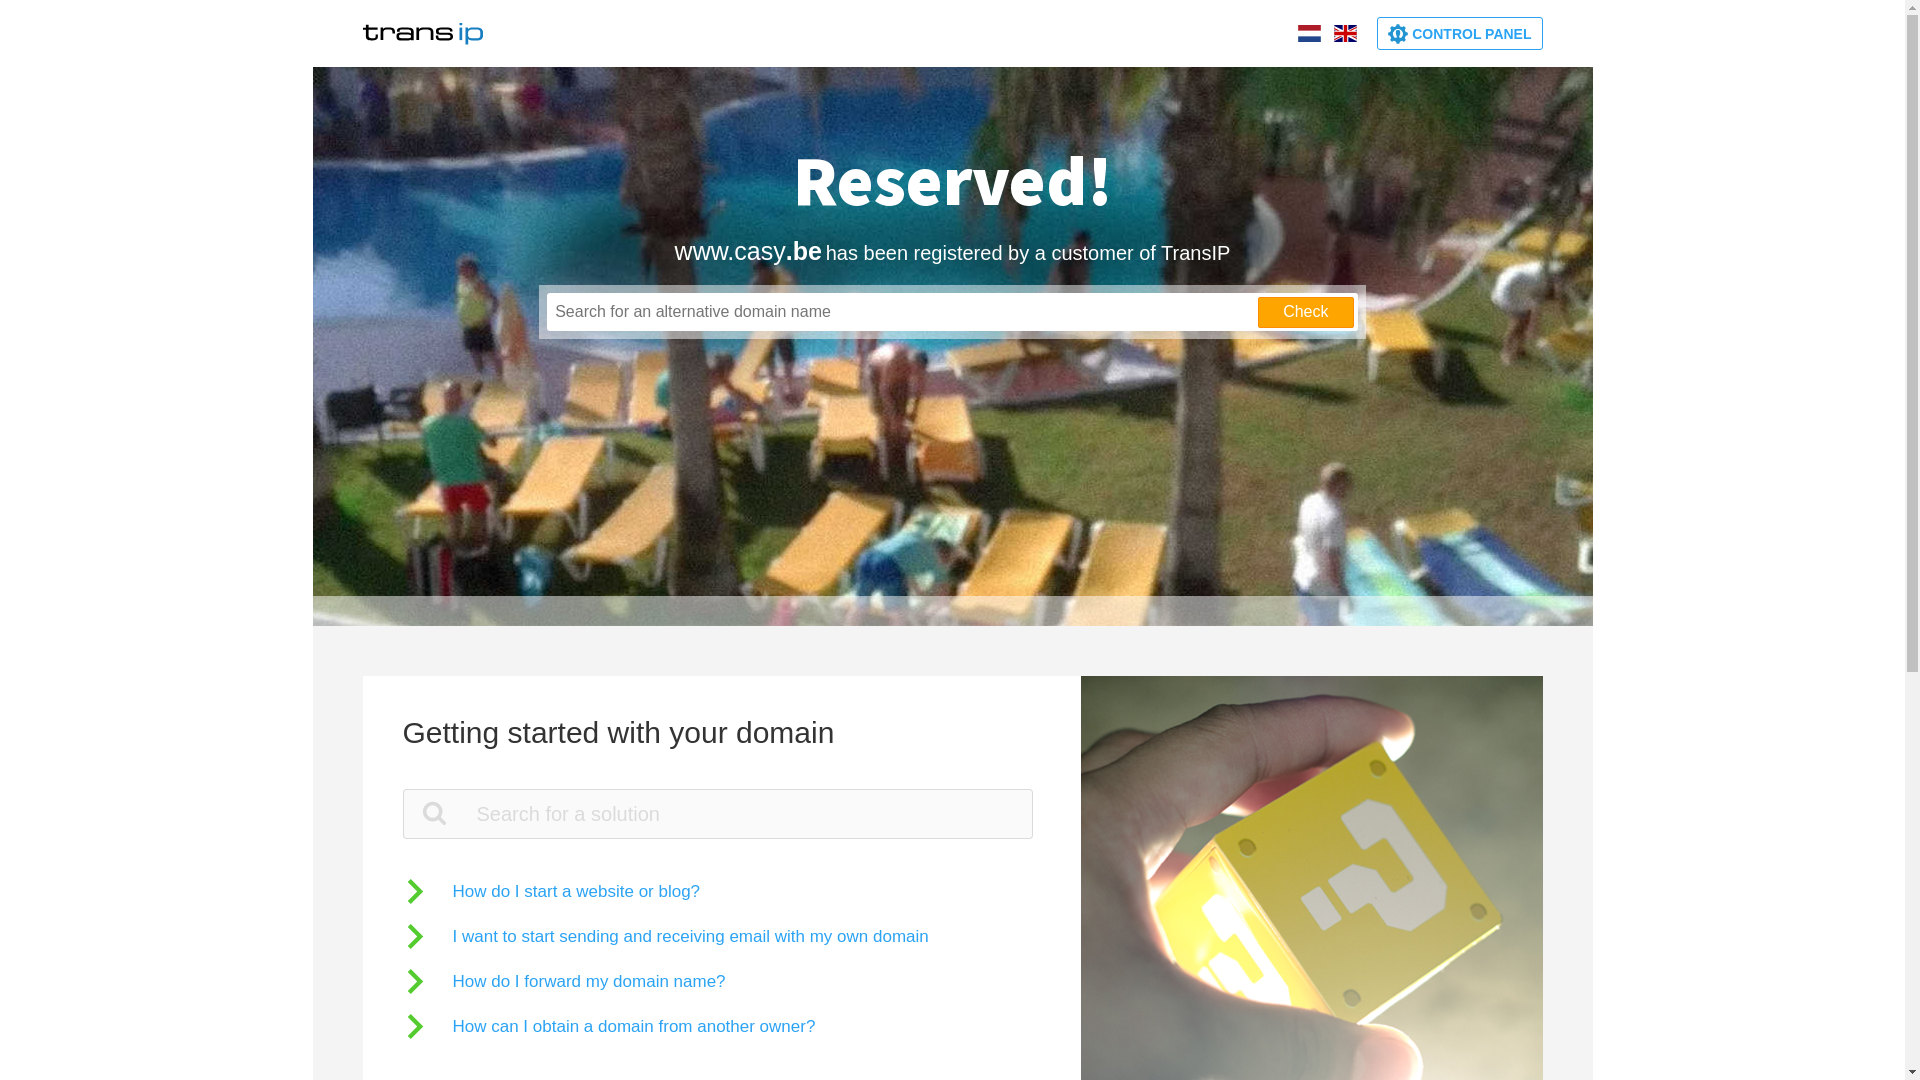 This screenshot has width=1920, height=1080. I want to click on CONTROL PANEL, so click(1460, 34).